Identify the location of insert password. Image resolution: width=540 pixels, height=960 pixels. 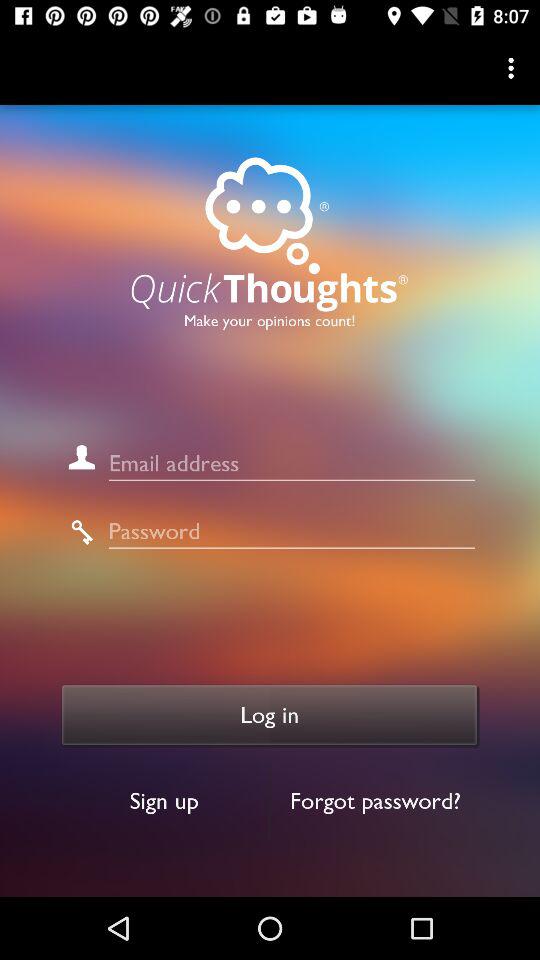
(292, 532).